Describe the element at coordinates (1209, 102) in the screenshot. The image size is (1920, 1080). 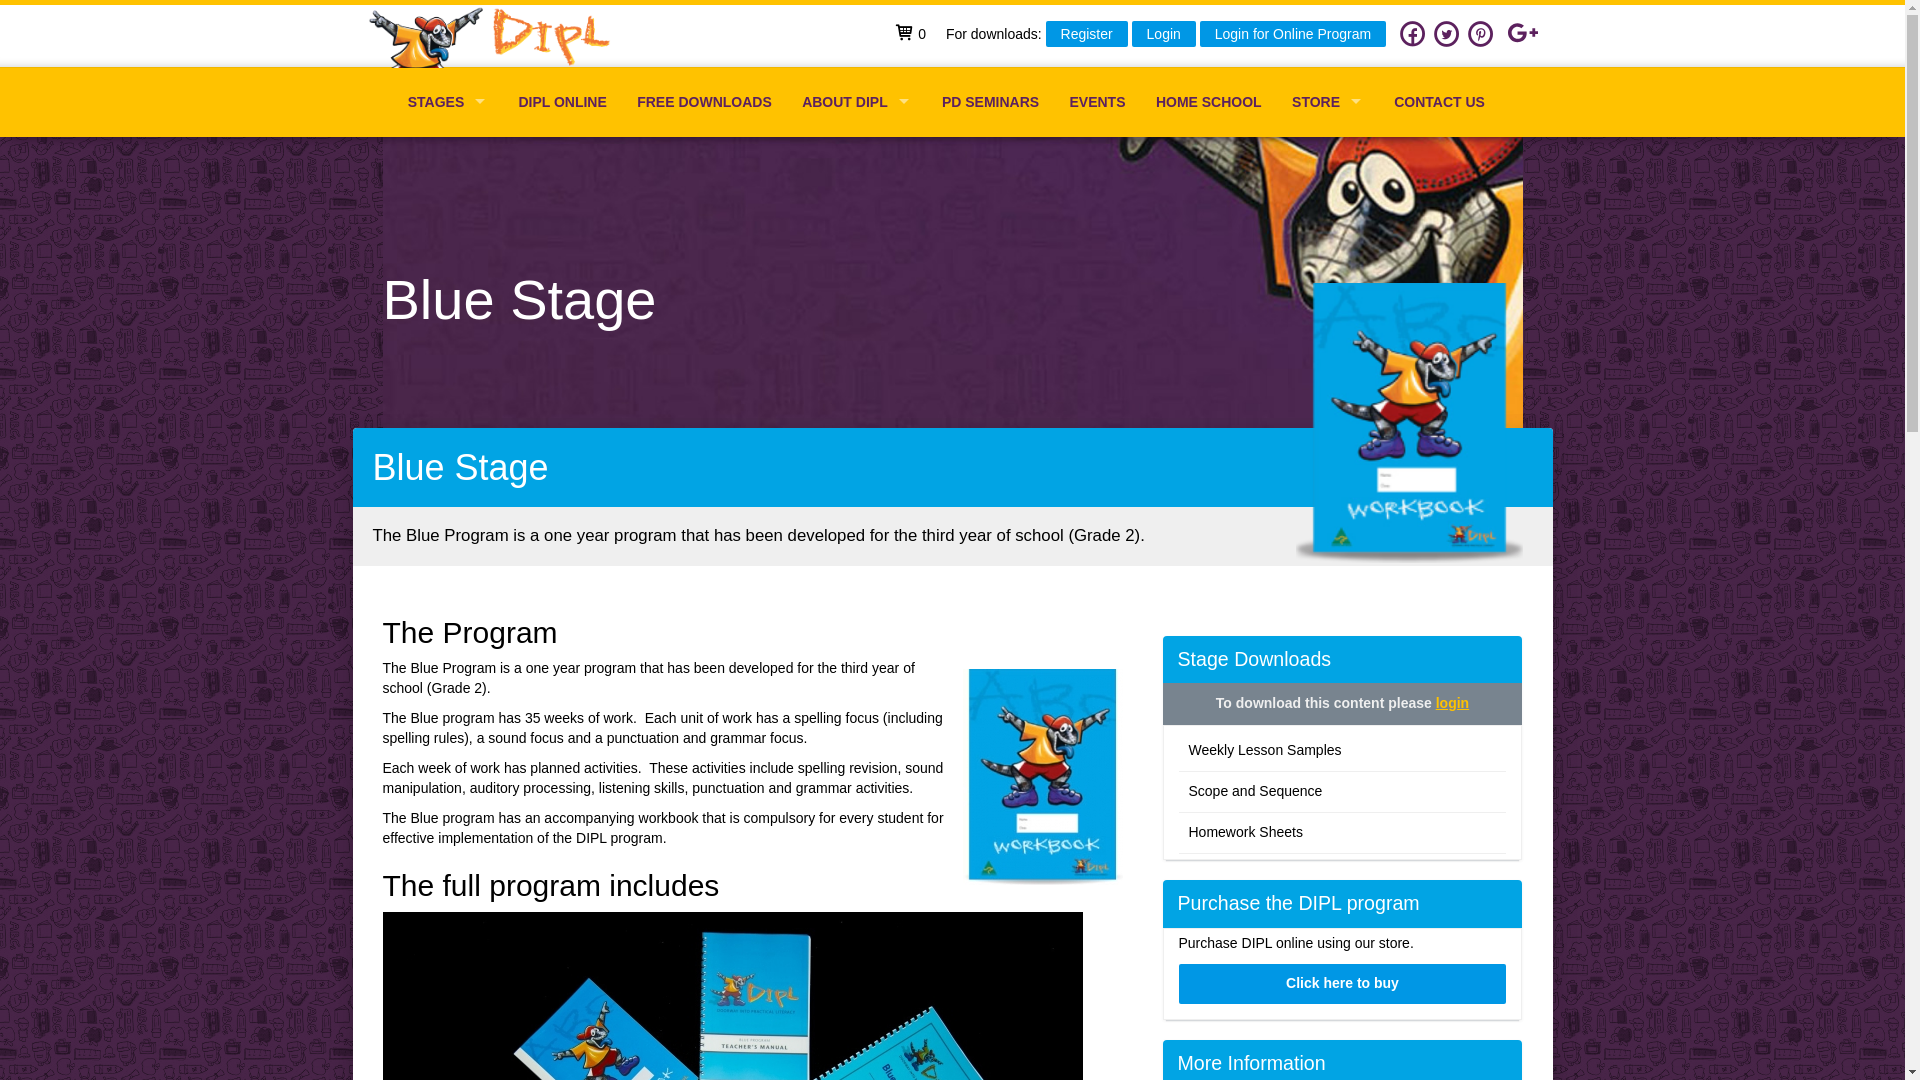
I see `HOME SCHOOL` at that location.